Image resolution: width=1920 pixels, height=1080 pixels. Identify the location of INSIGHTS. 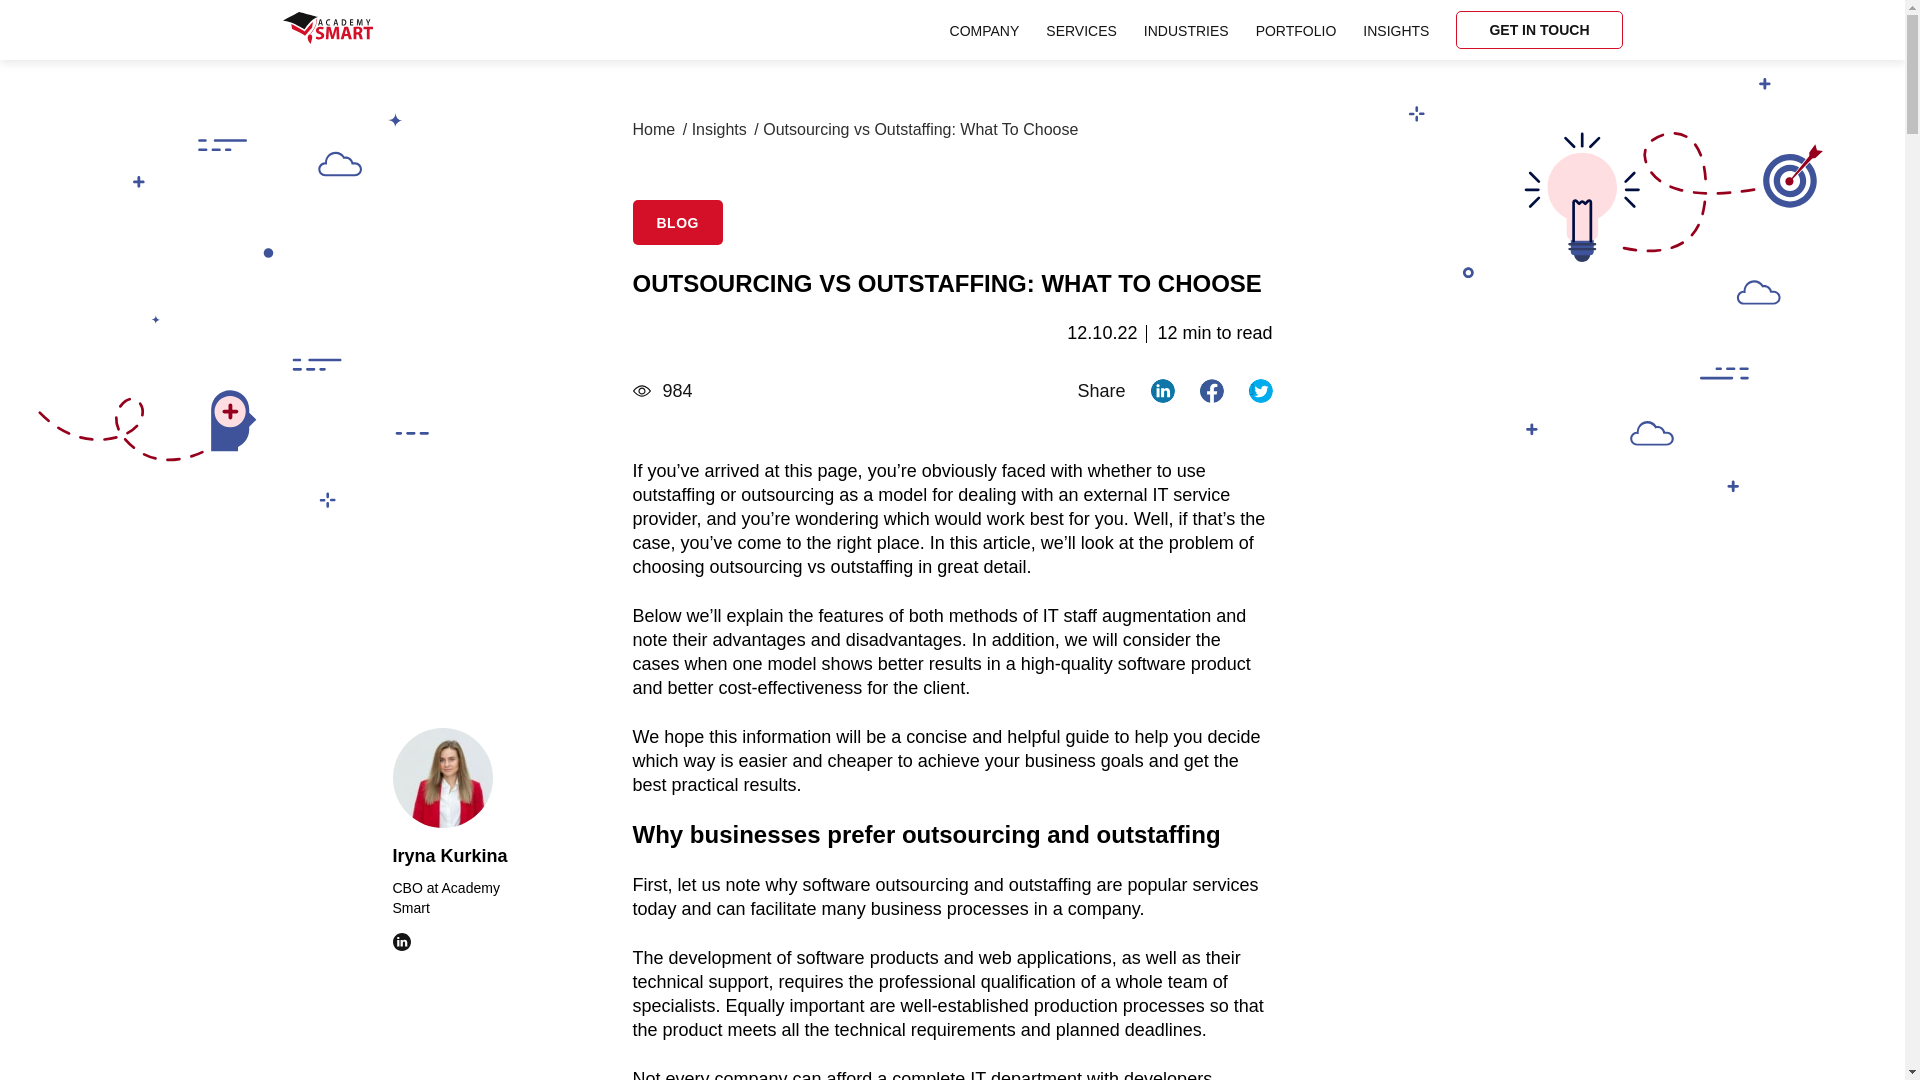
(1396, 29).